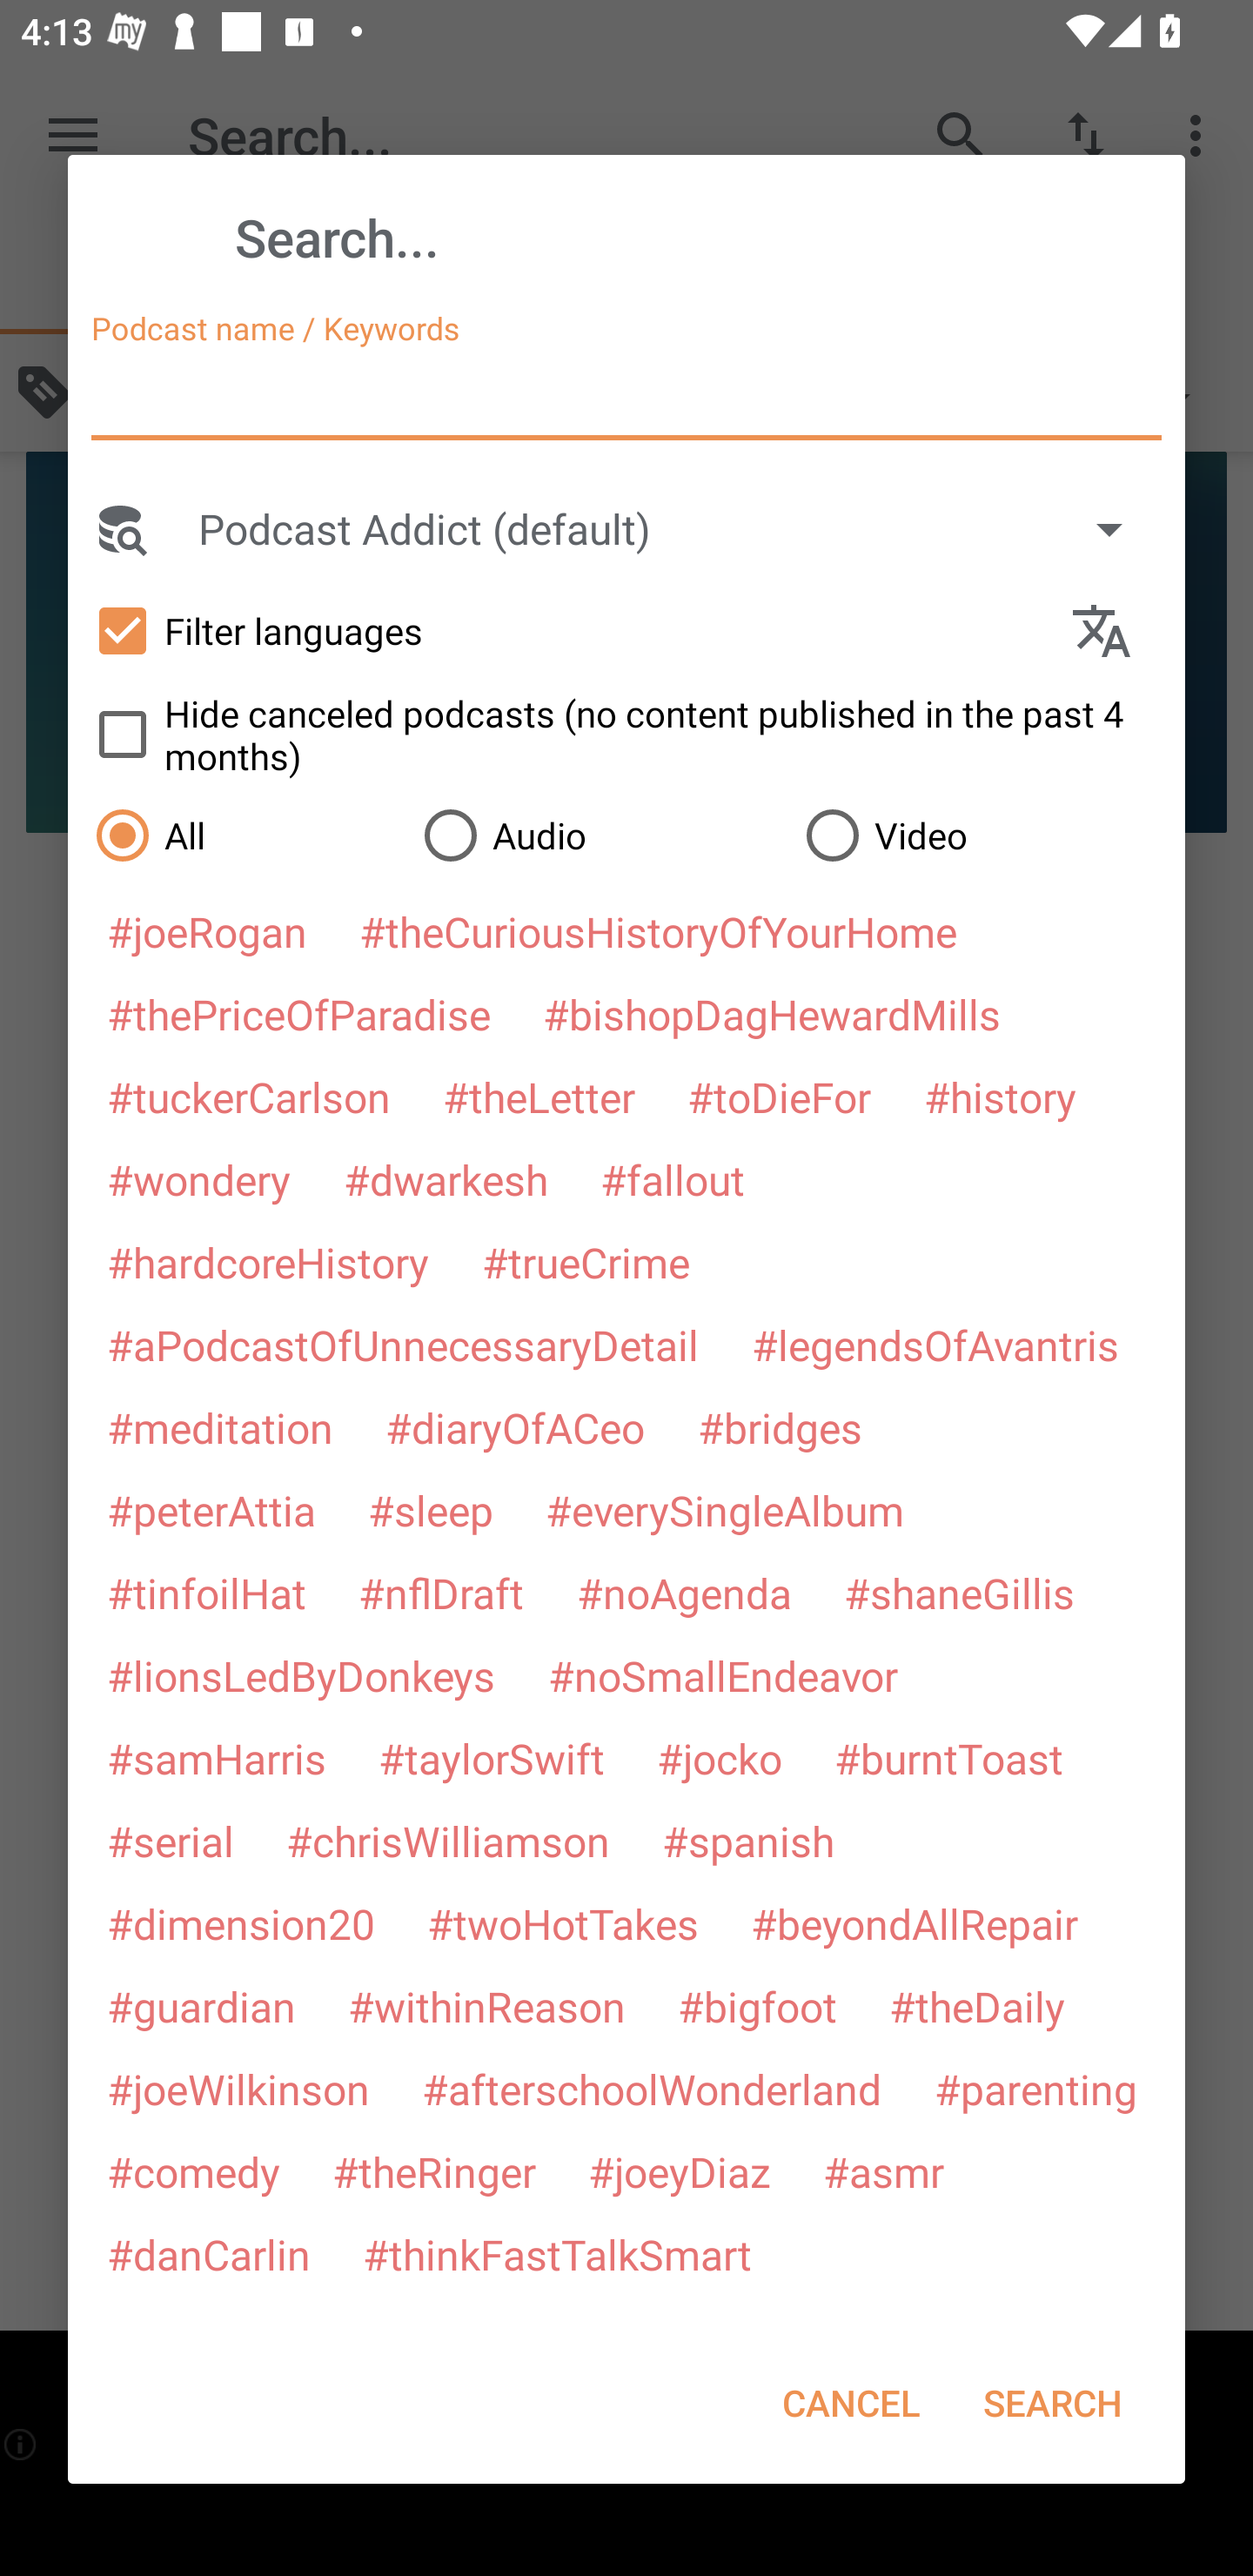  What do you see at coordinates (569, 630) in the screenshot?
I see `Filter languages` at bounding box center [569, 630].